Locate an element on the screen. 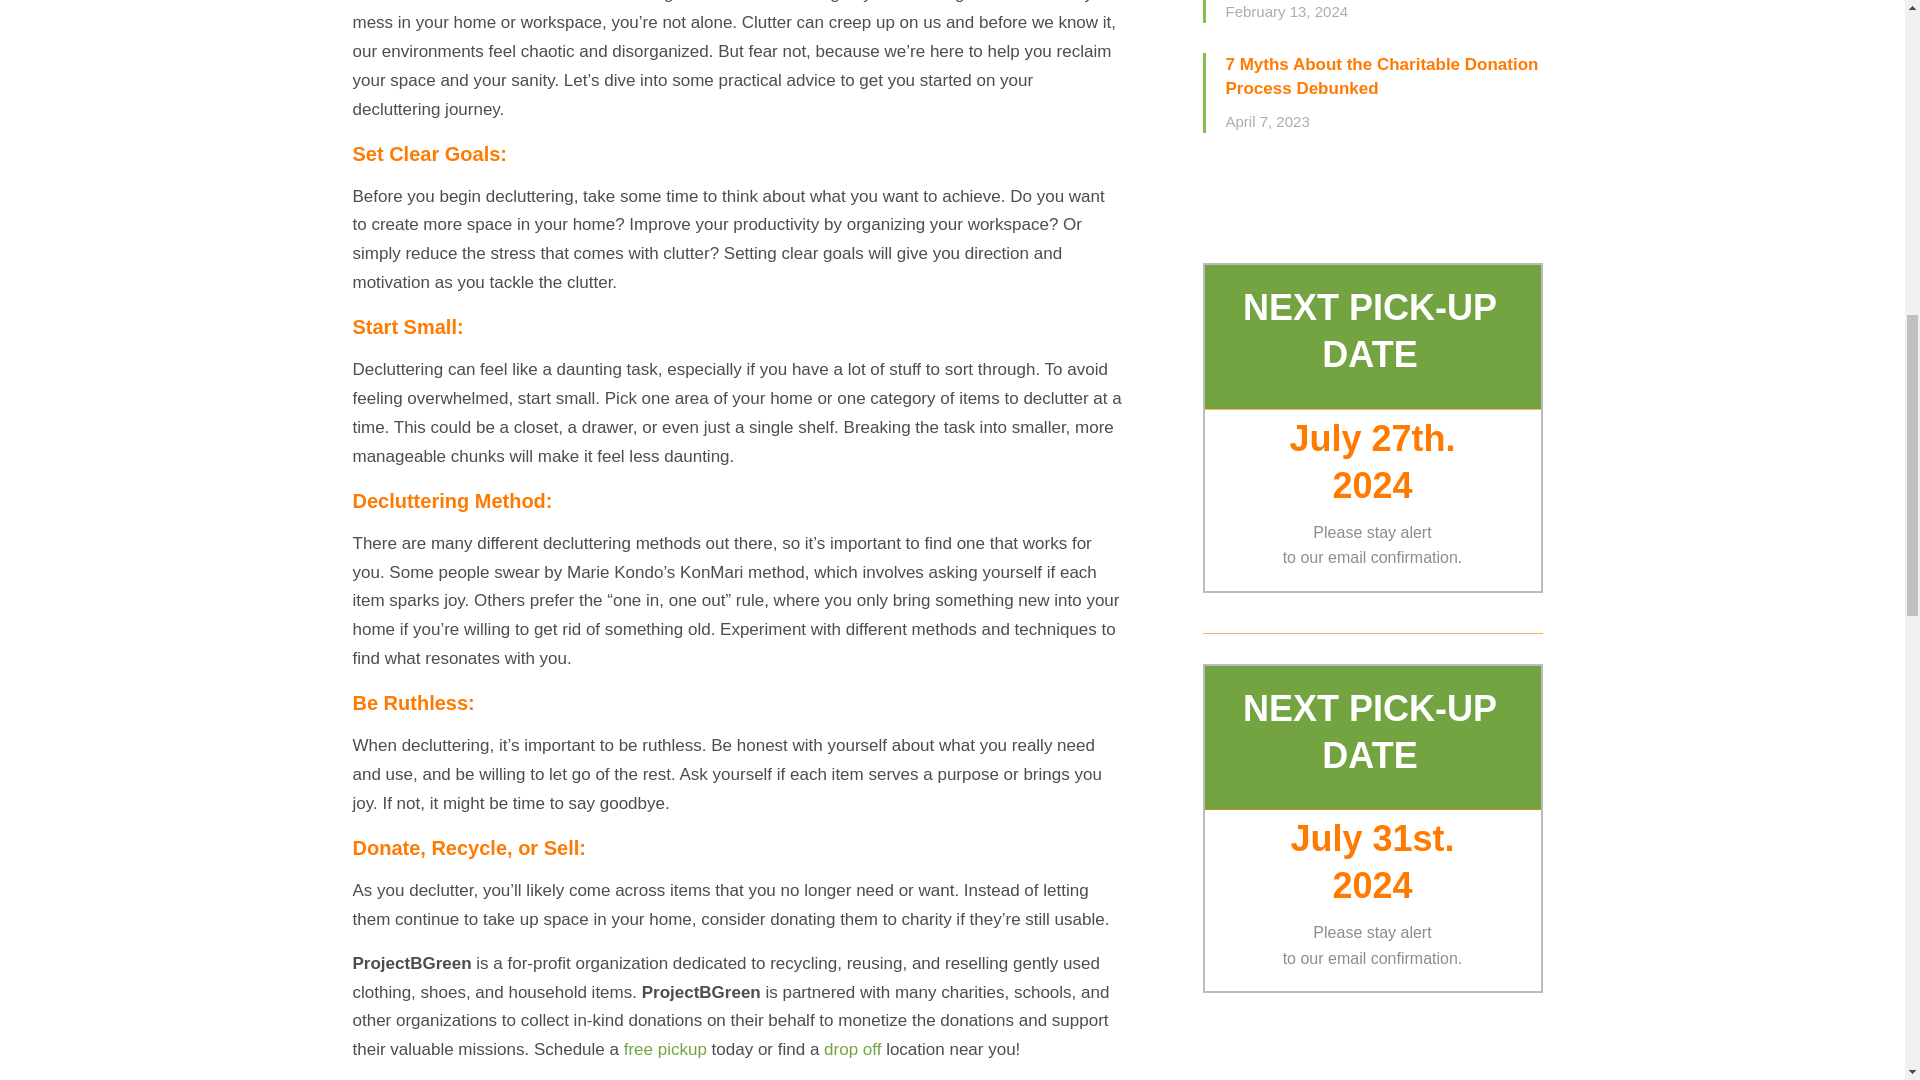 The height and width of the screenshot is (1080, 1920). free pickup is located at coordinates (665, 1050).